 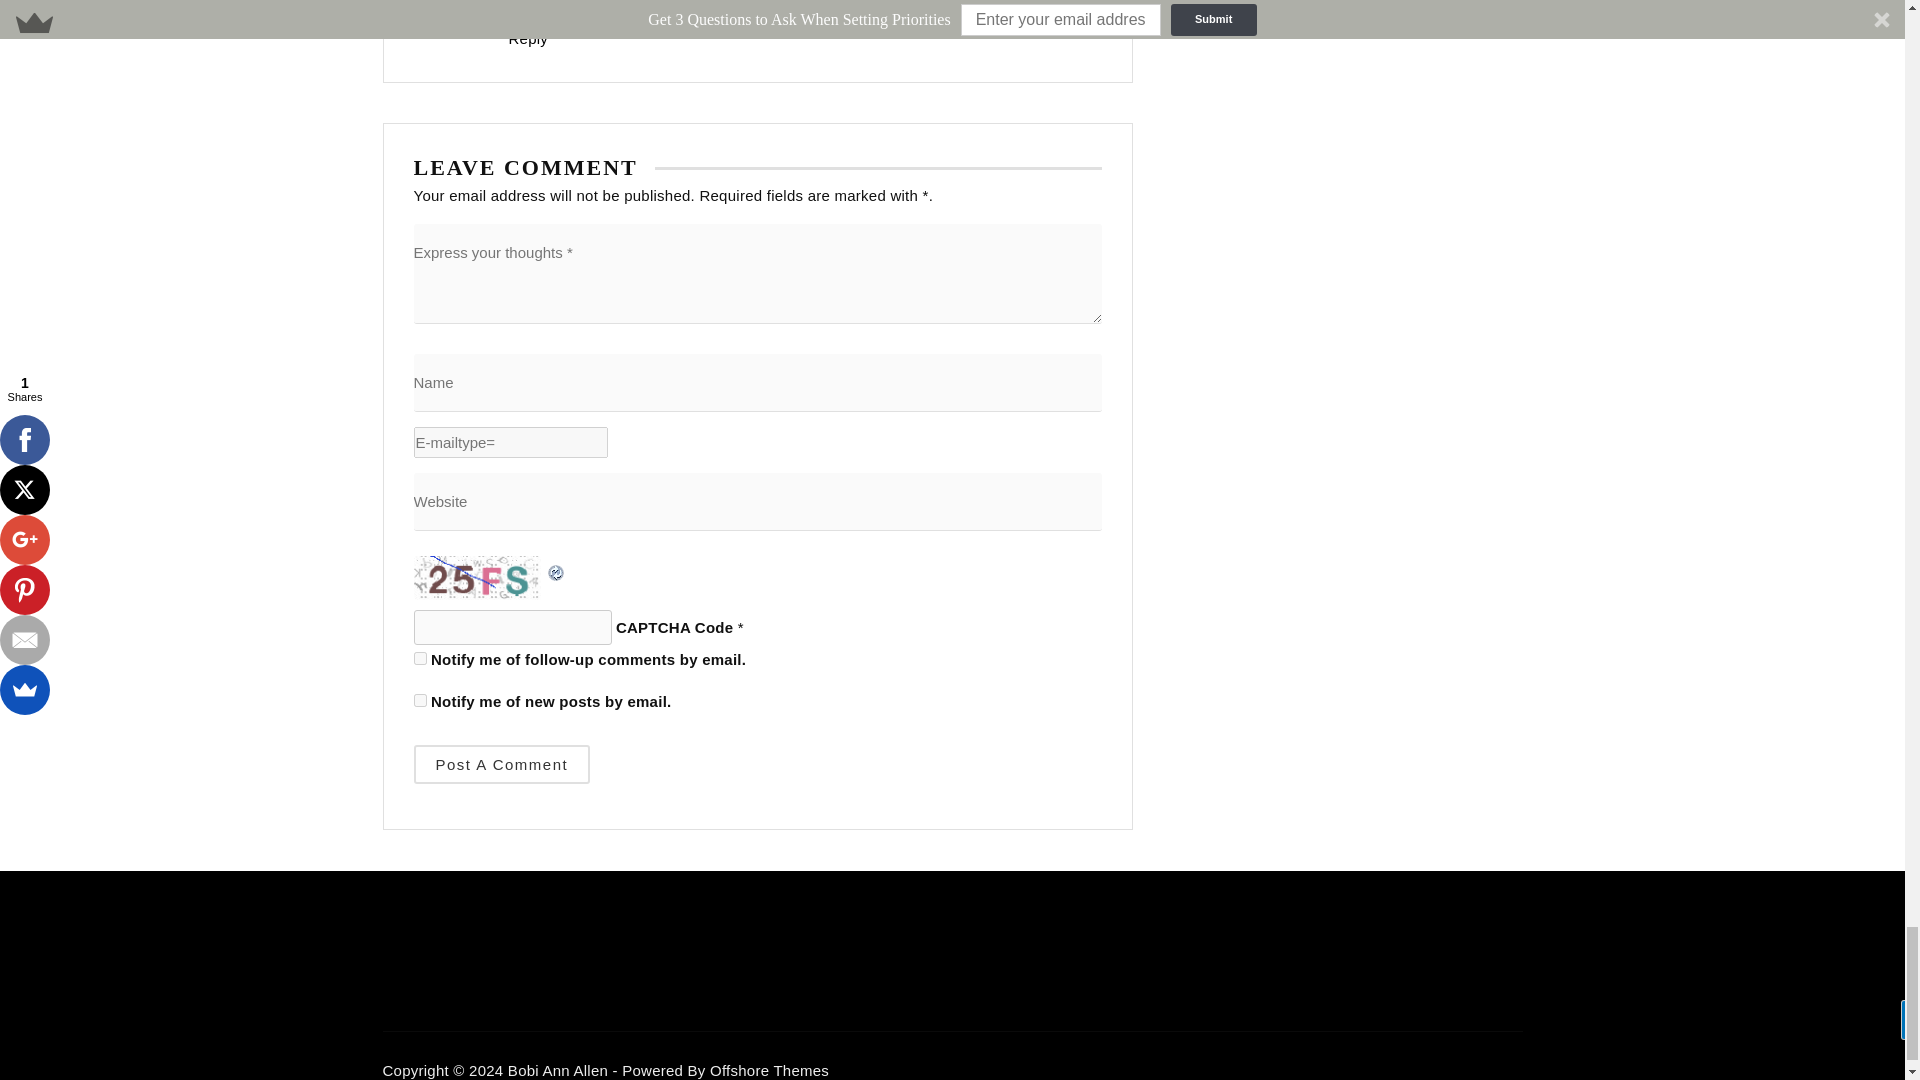 I want to click on Post A Comment, so click(x=502, y=764).